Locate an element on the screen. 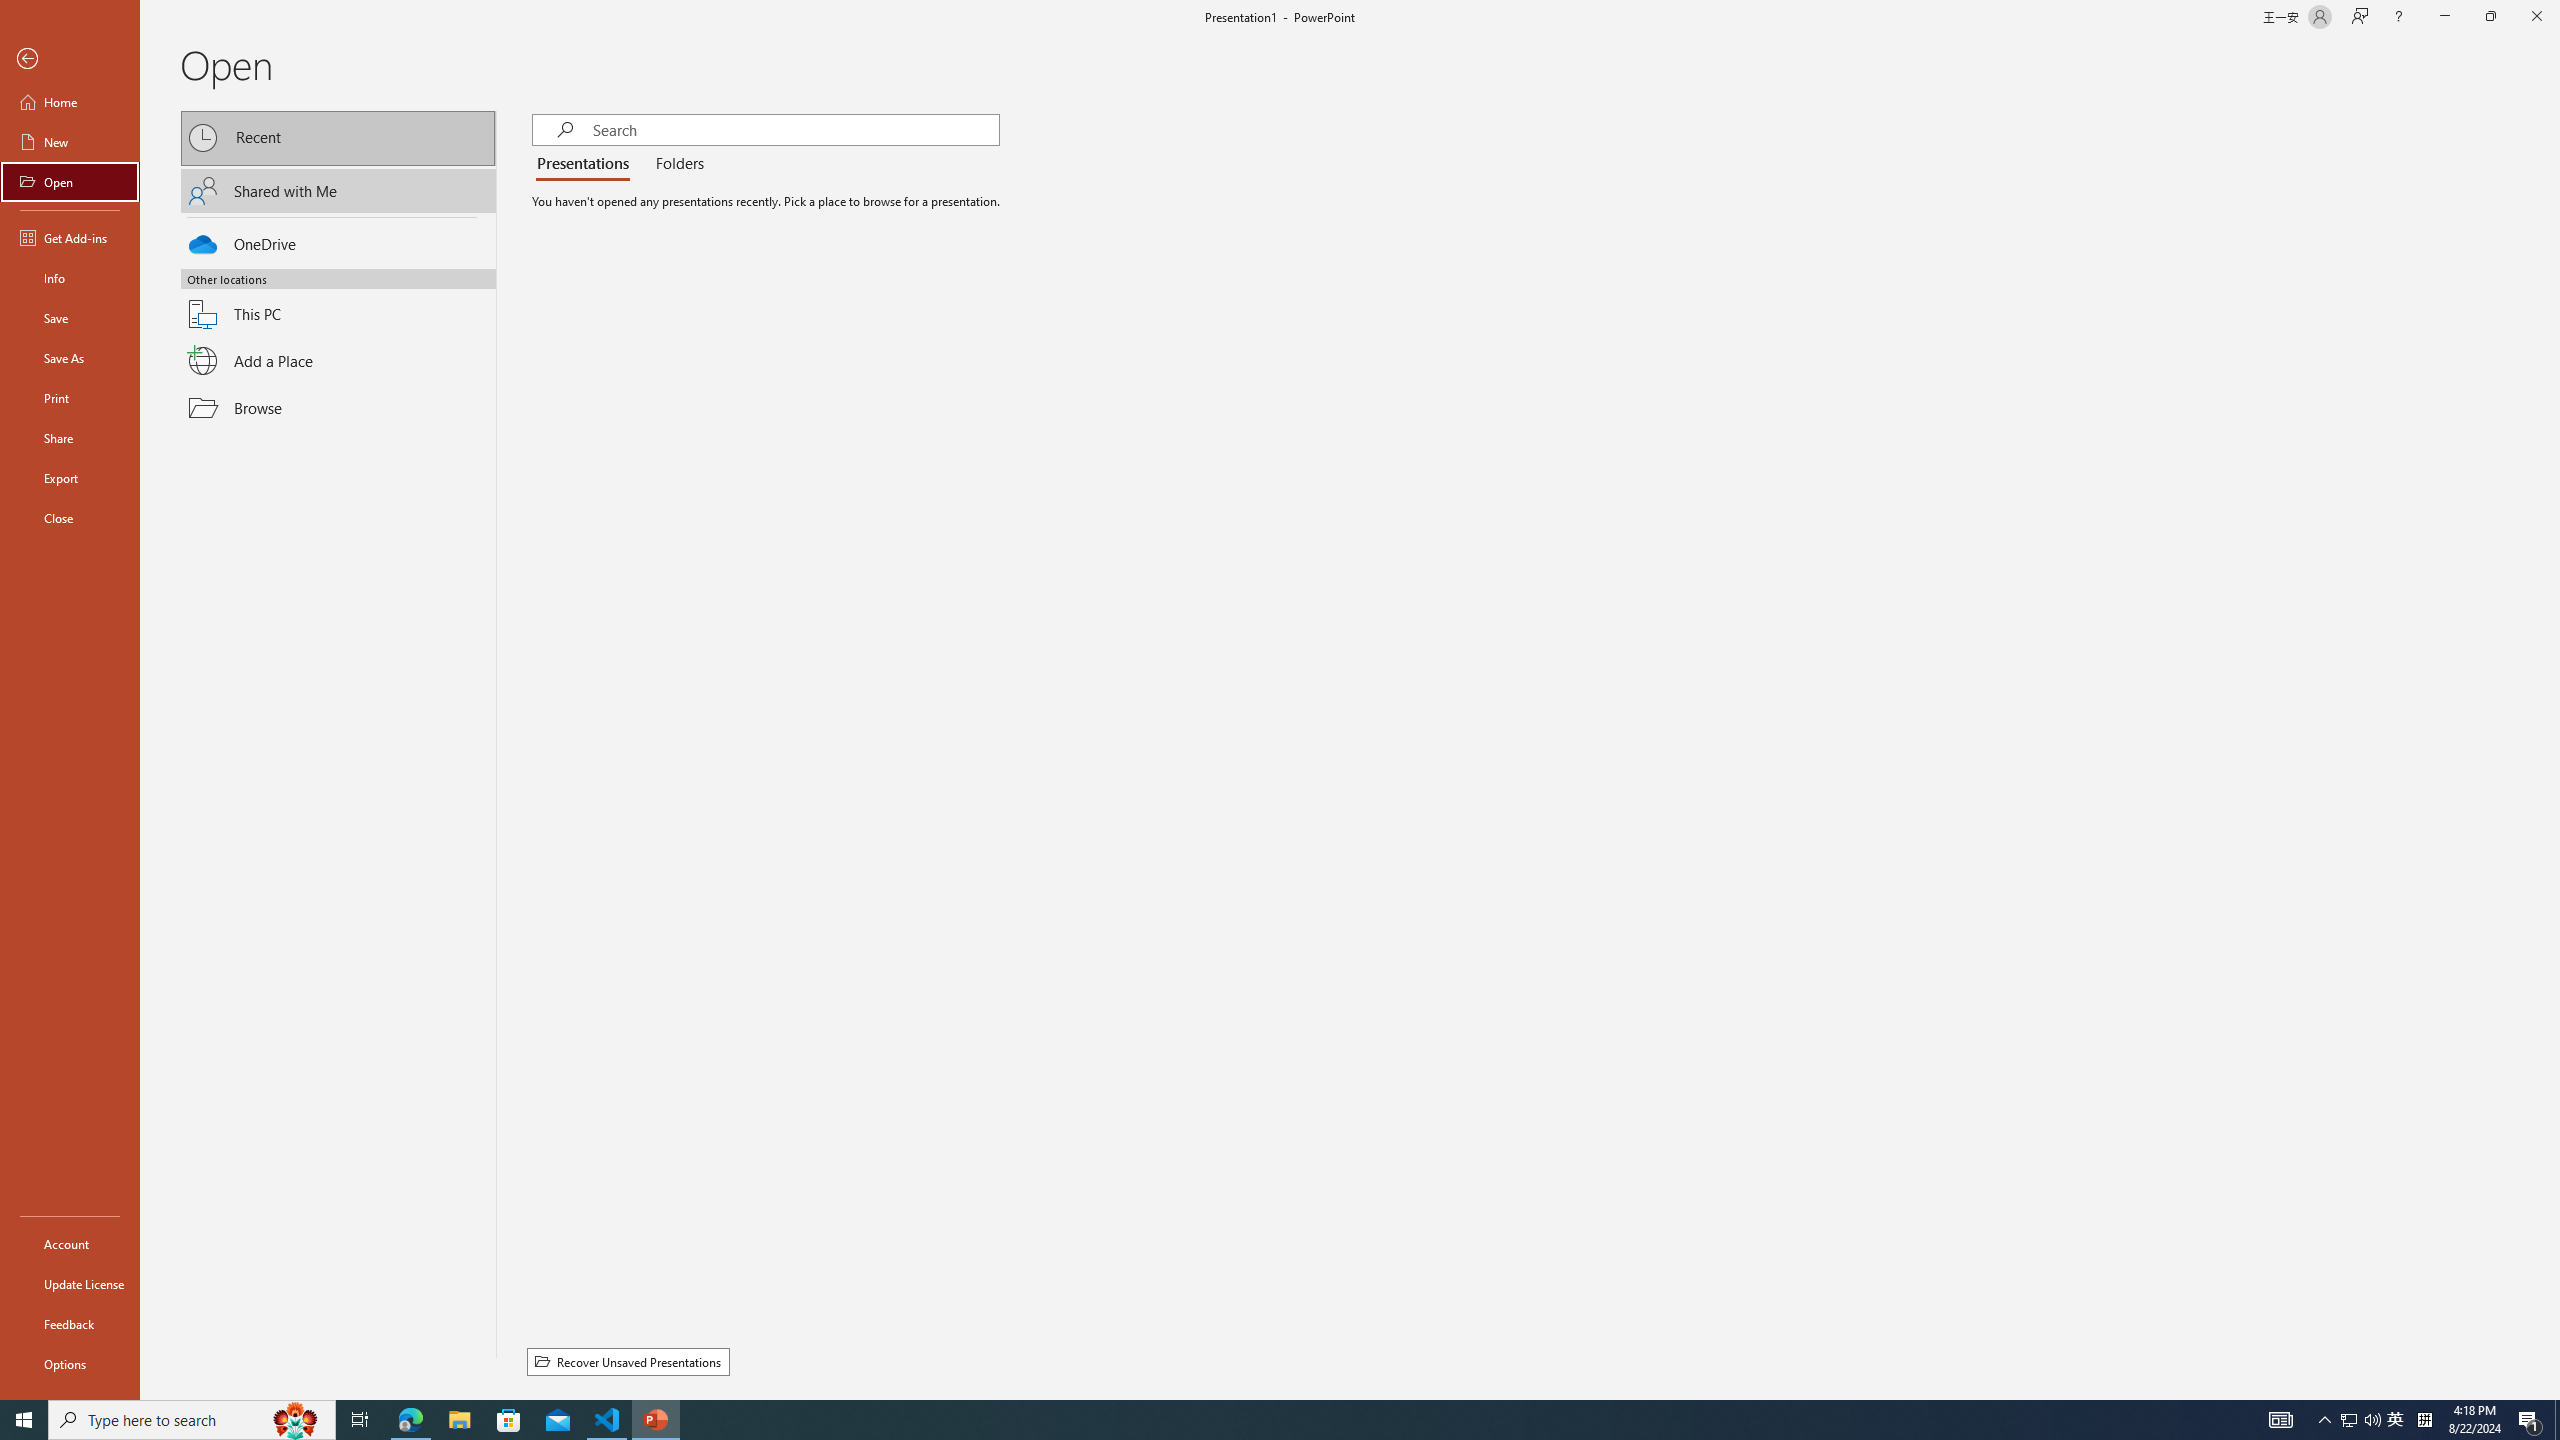  Presentations is located at coordinates (587, 164).